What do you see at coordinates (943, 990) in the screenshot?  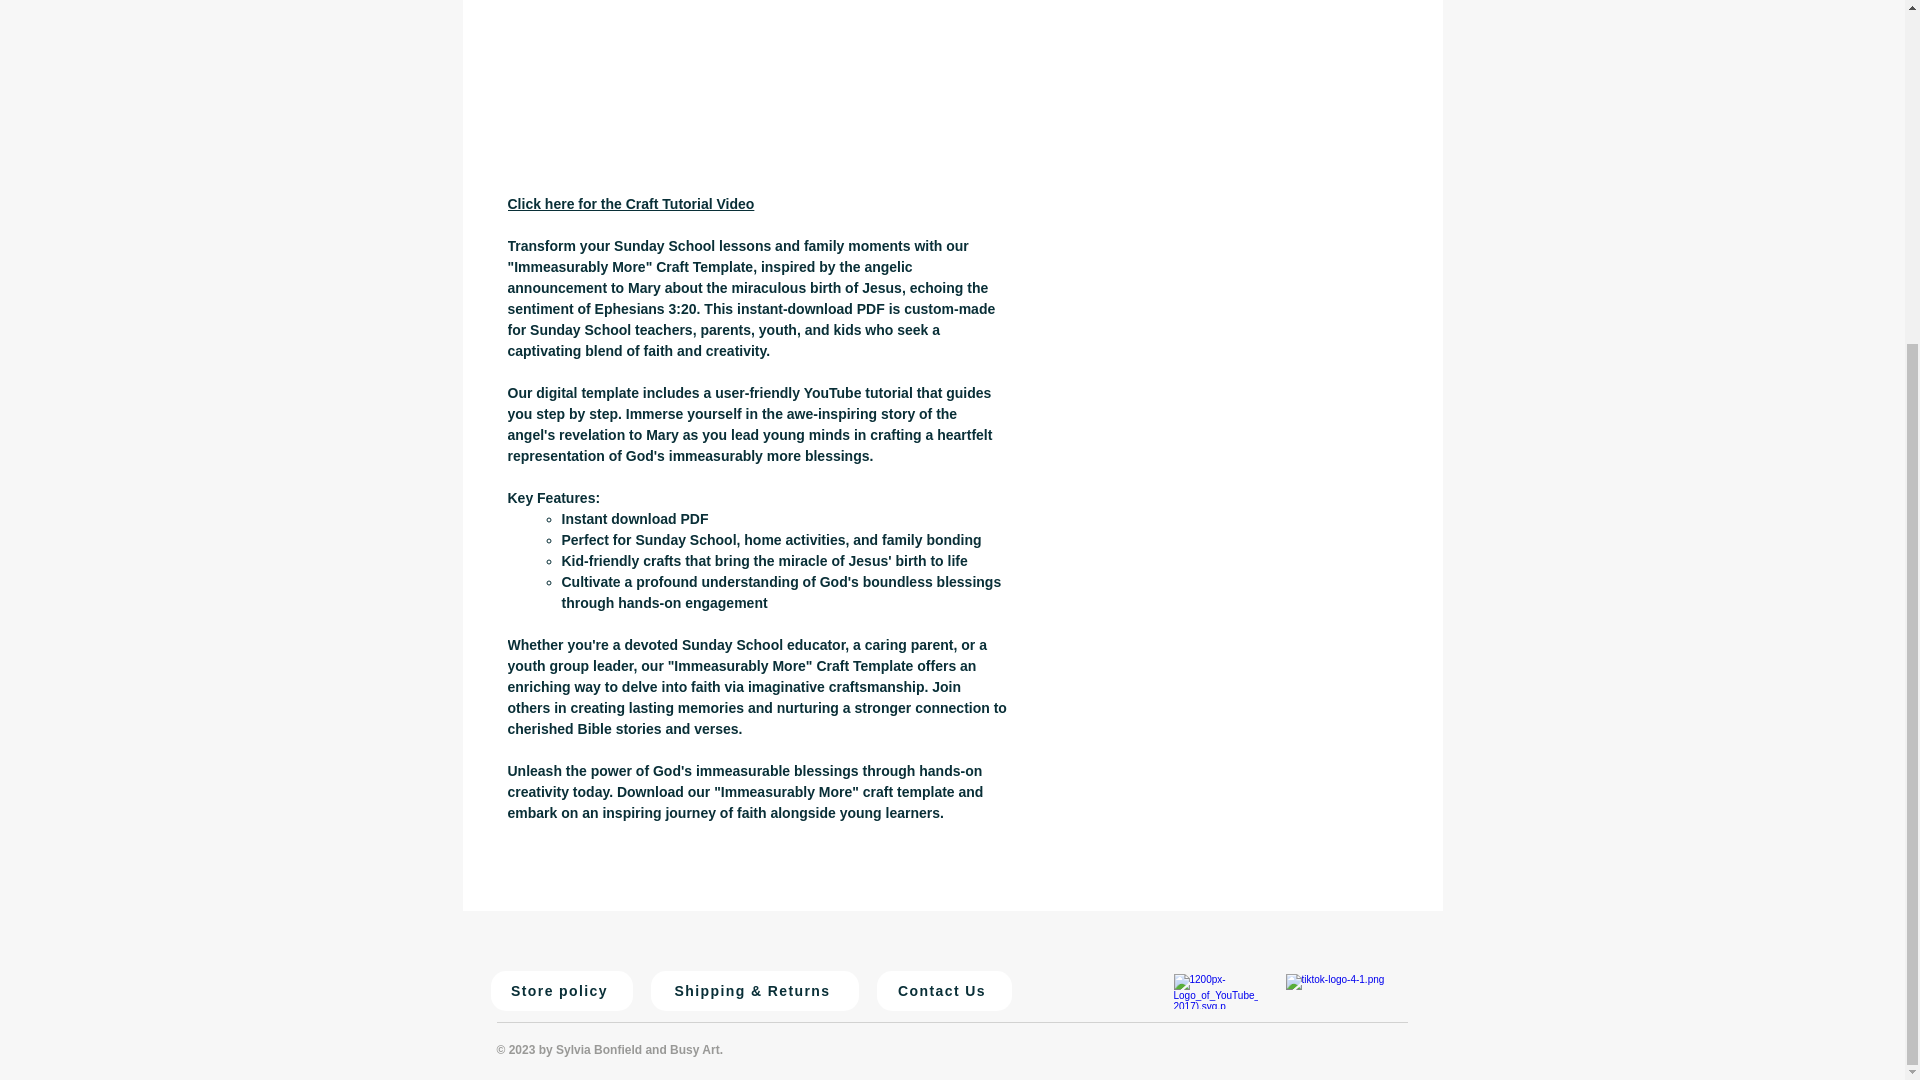 I see `Contact Us` at bounding box center [943, 990].